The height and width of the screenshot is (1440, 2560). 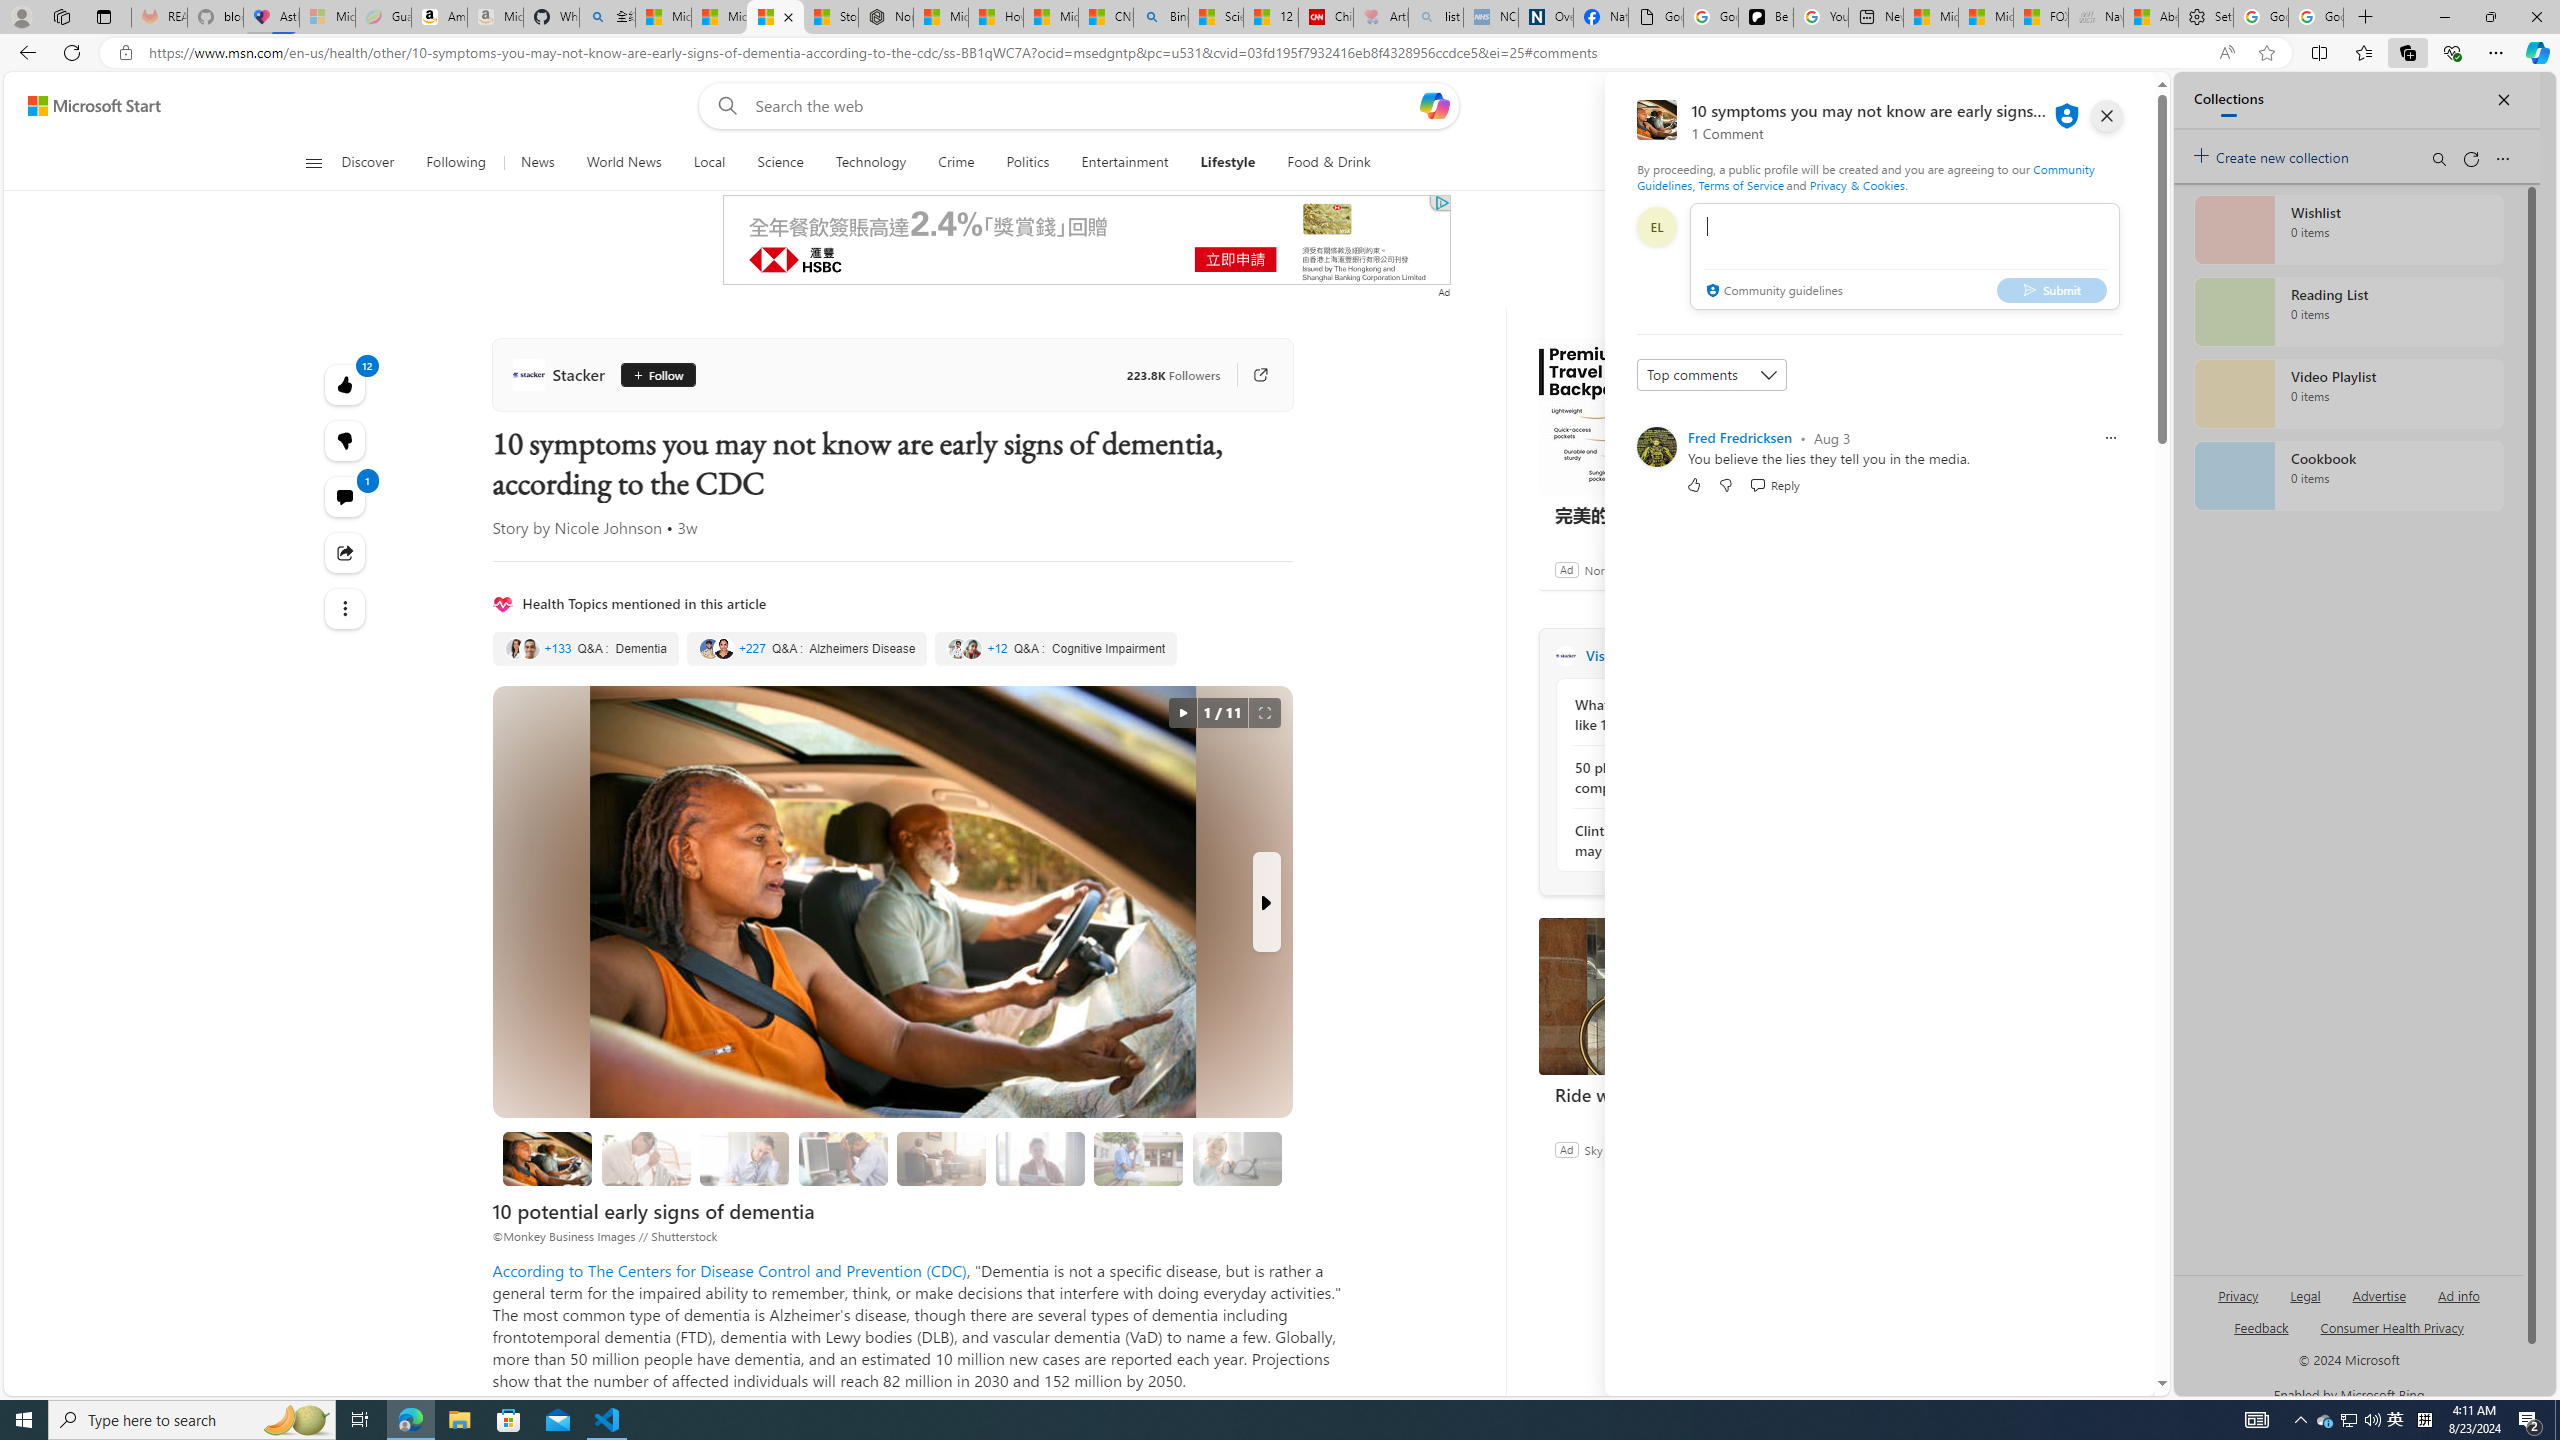 I want to click on Terms of Service, so click(x=1740, y=184).